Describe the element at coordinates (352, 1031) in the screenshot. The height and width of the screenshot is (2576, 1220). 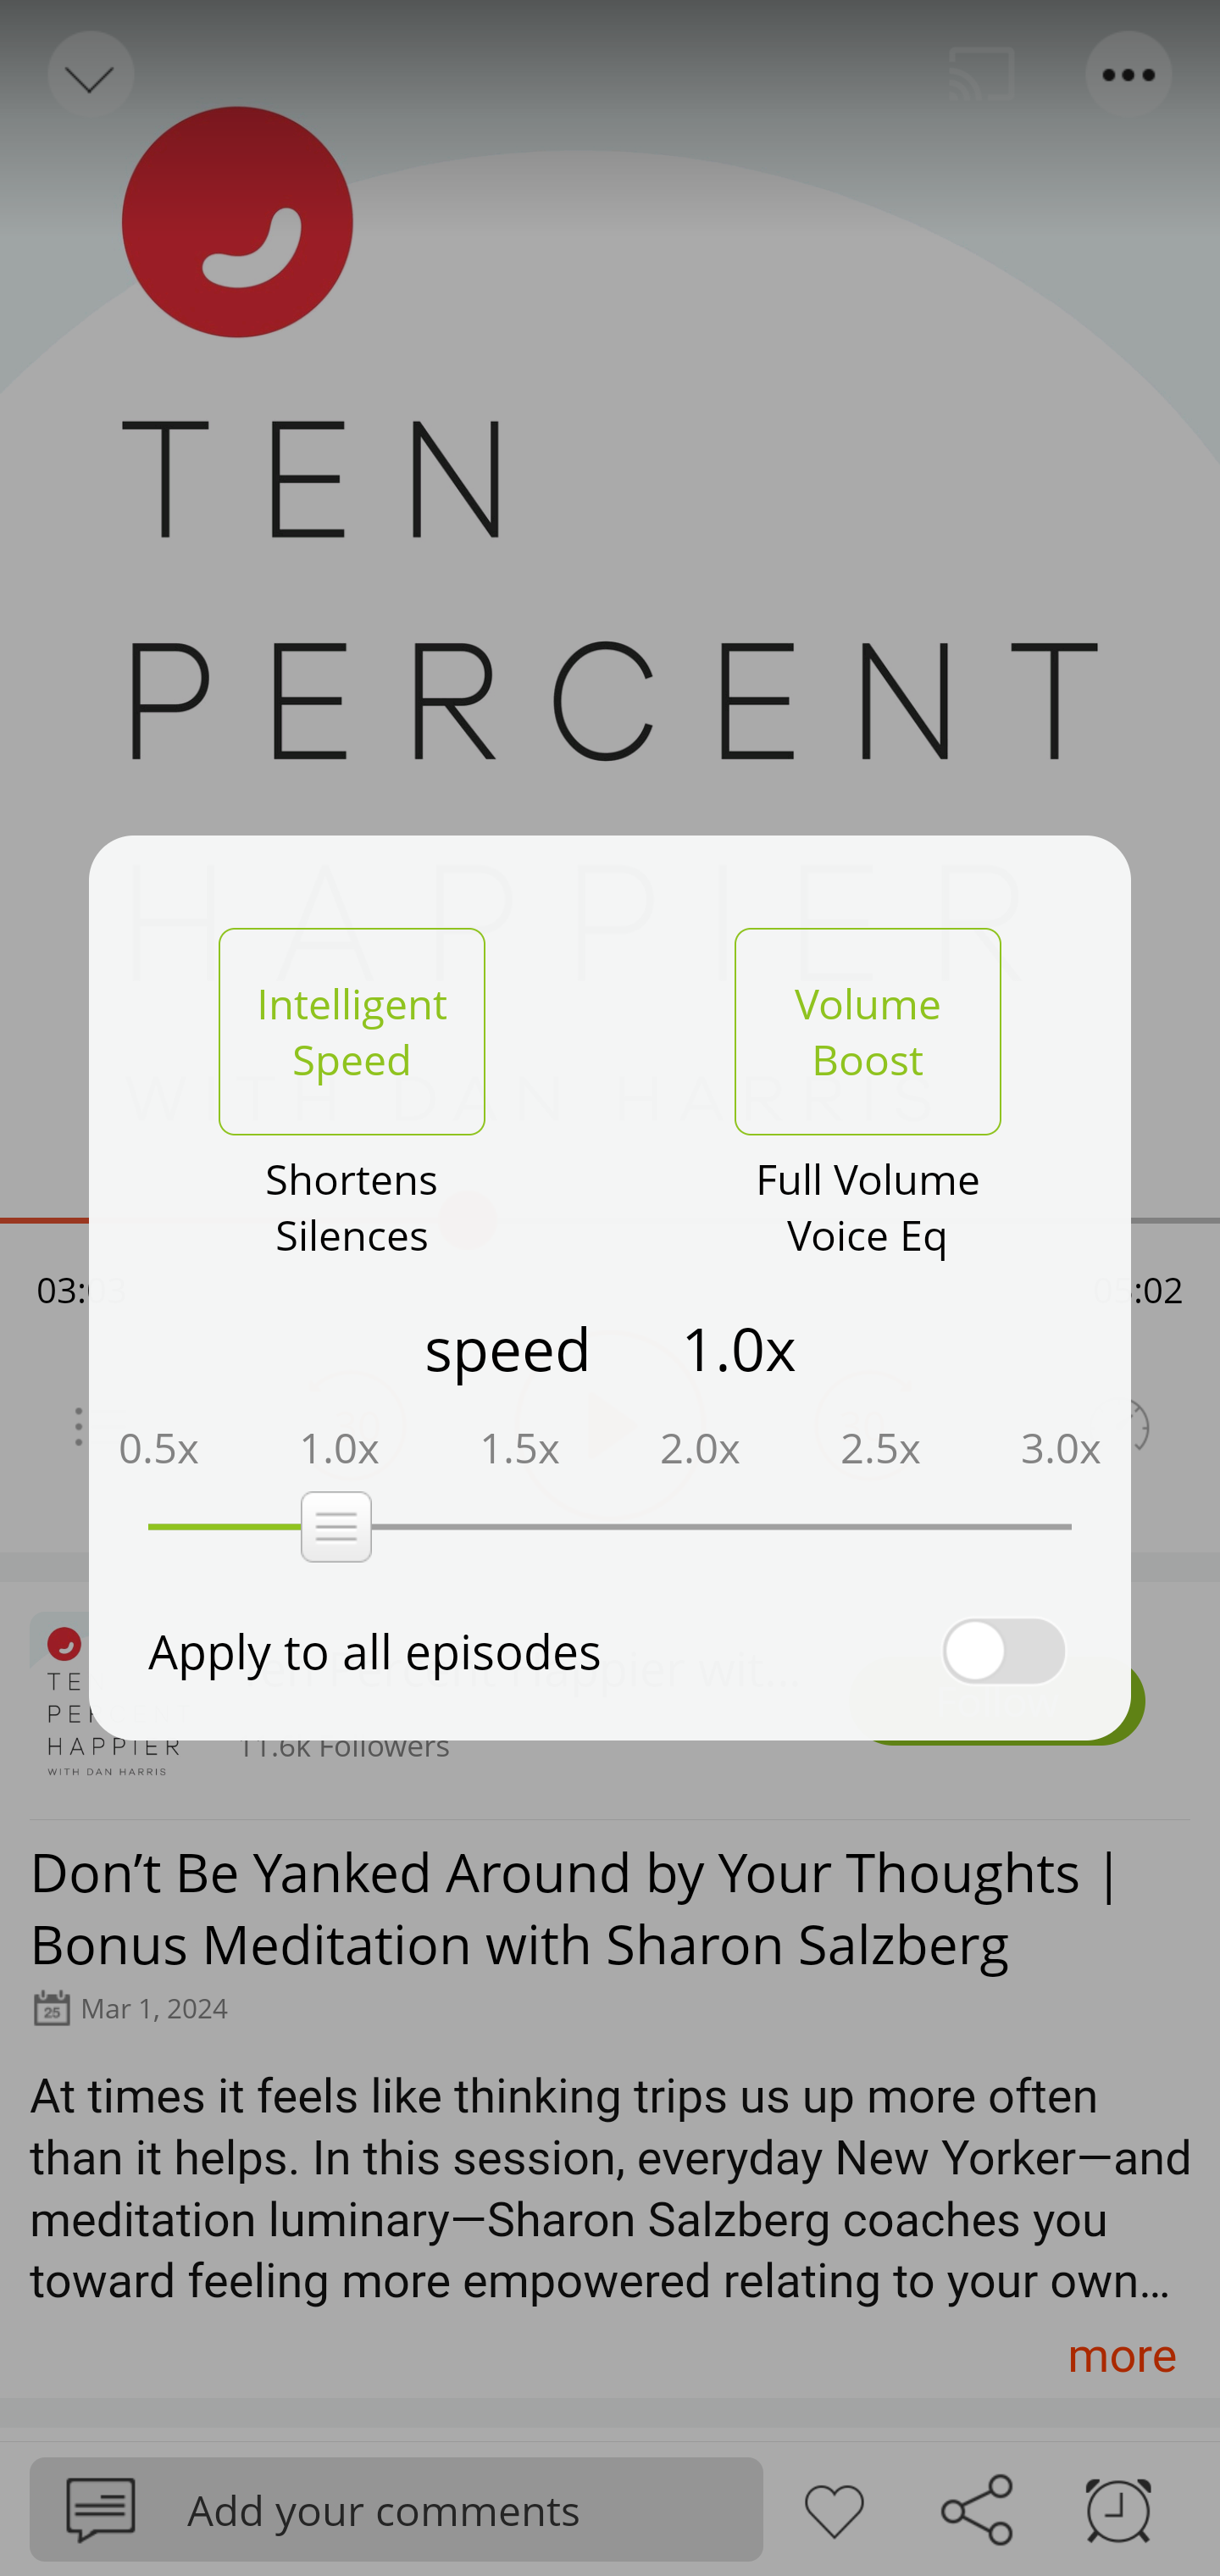
I see `Intelligent
Speed` at that location.